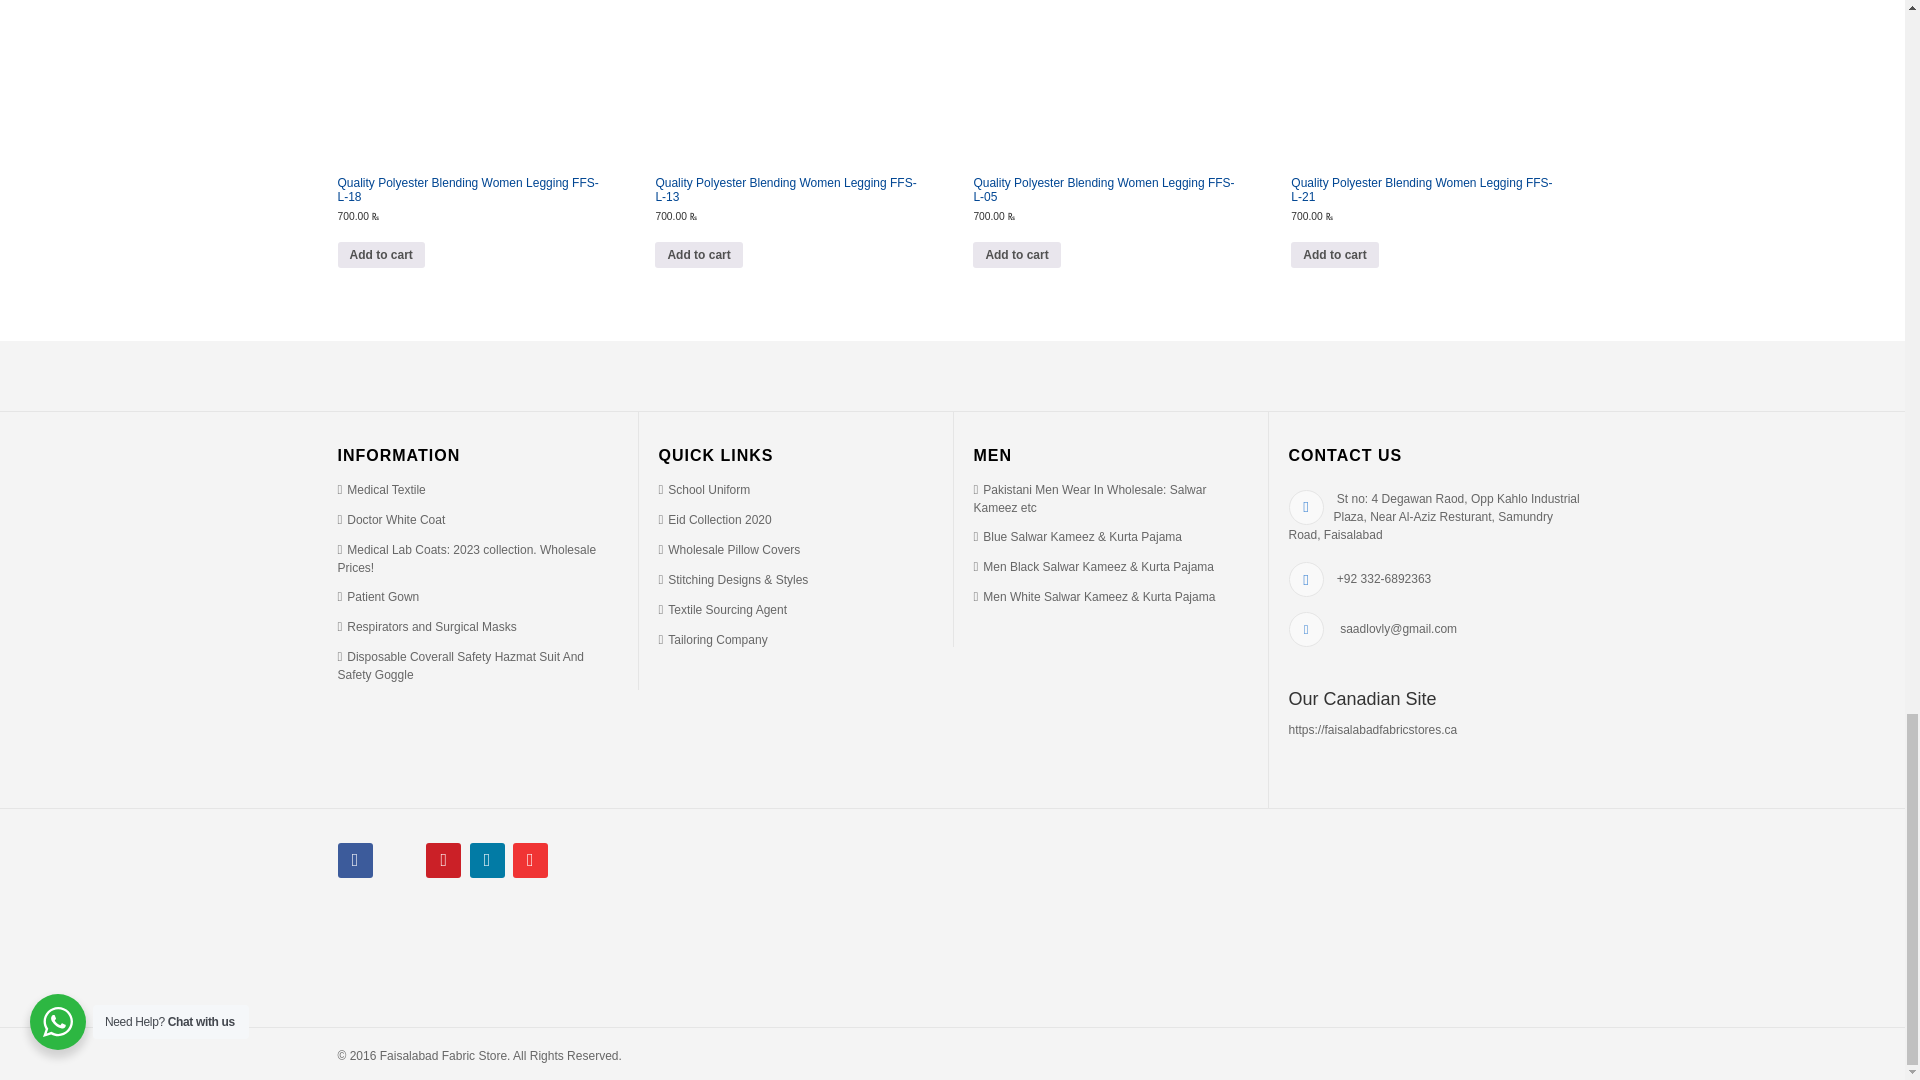 This screenshot has width=1920, height=1080. I want to click on How to buy, so click(467, 558).